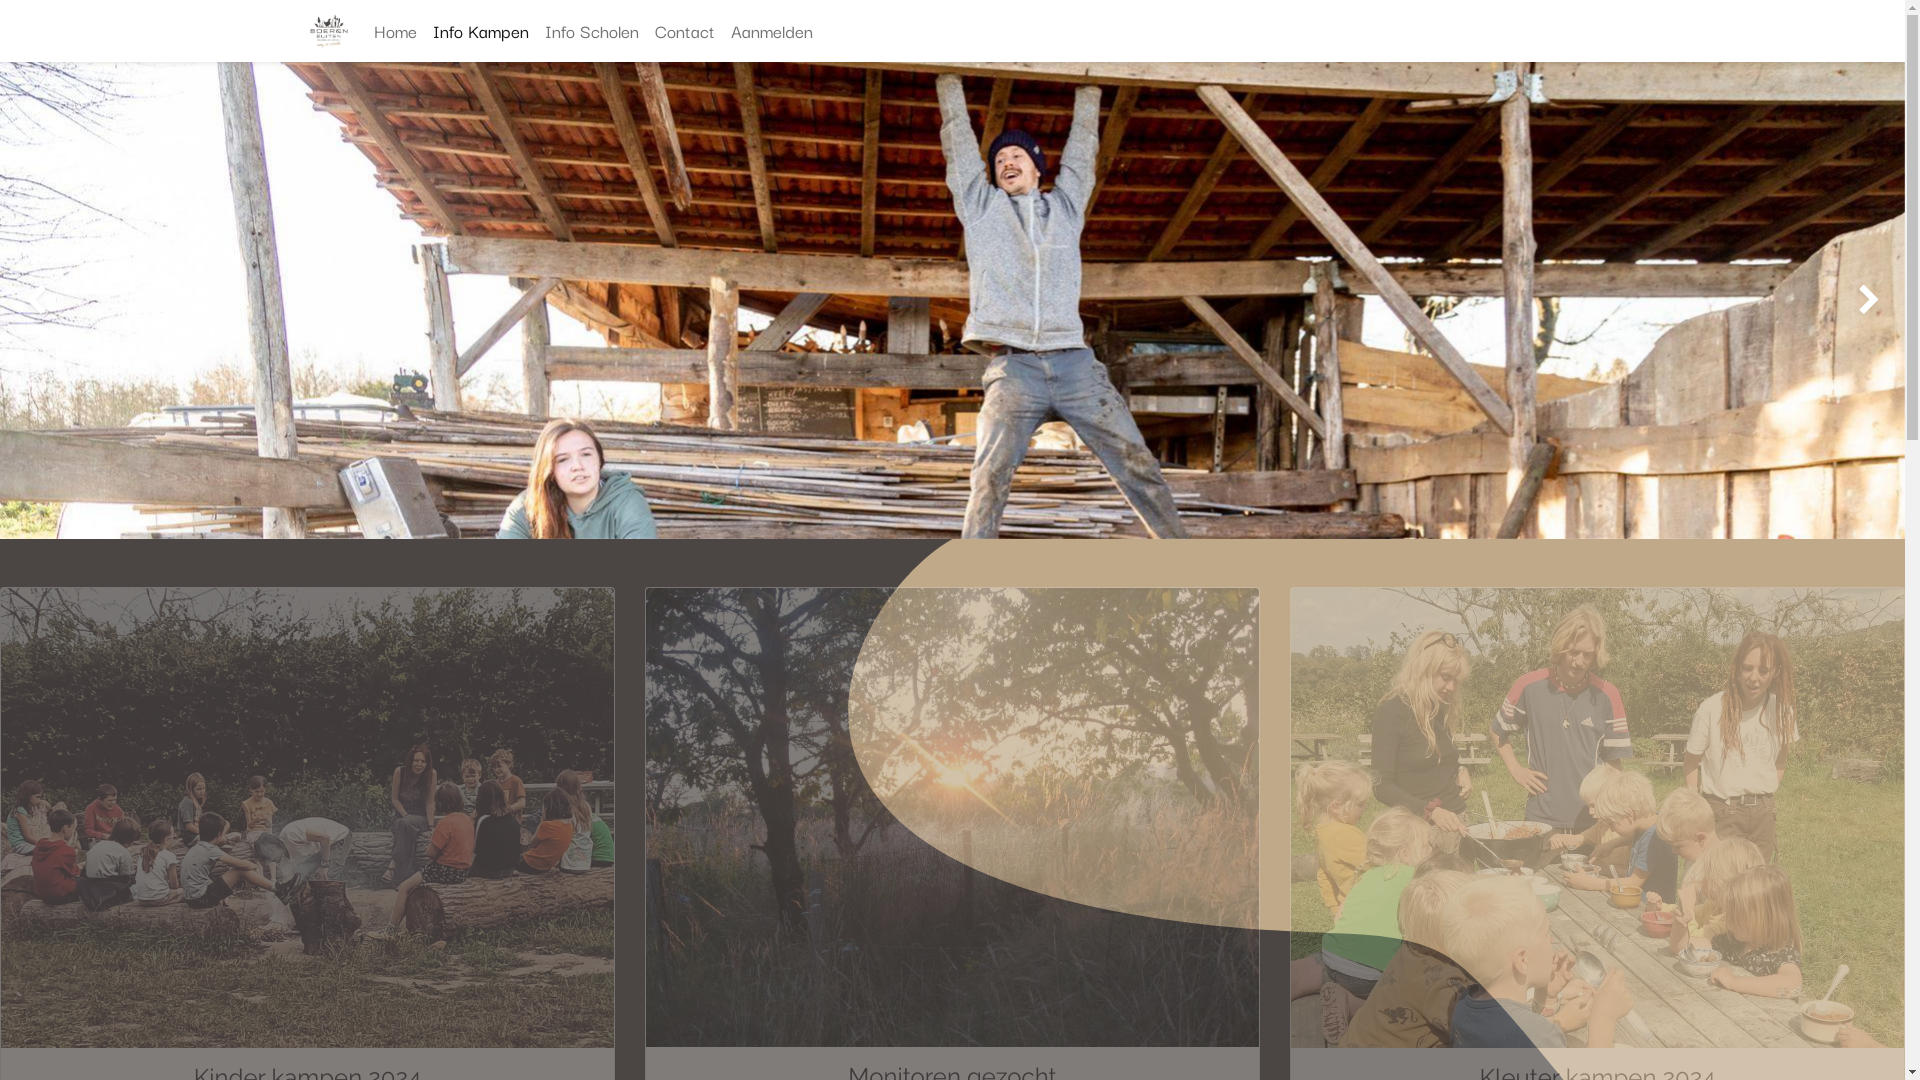 Image resolution: width=1920 pixels, height=1080 pixels. Describe the element at coordinates (685, 31) in the screenshot. I see `Contact` at that location.